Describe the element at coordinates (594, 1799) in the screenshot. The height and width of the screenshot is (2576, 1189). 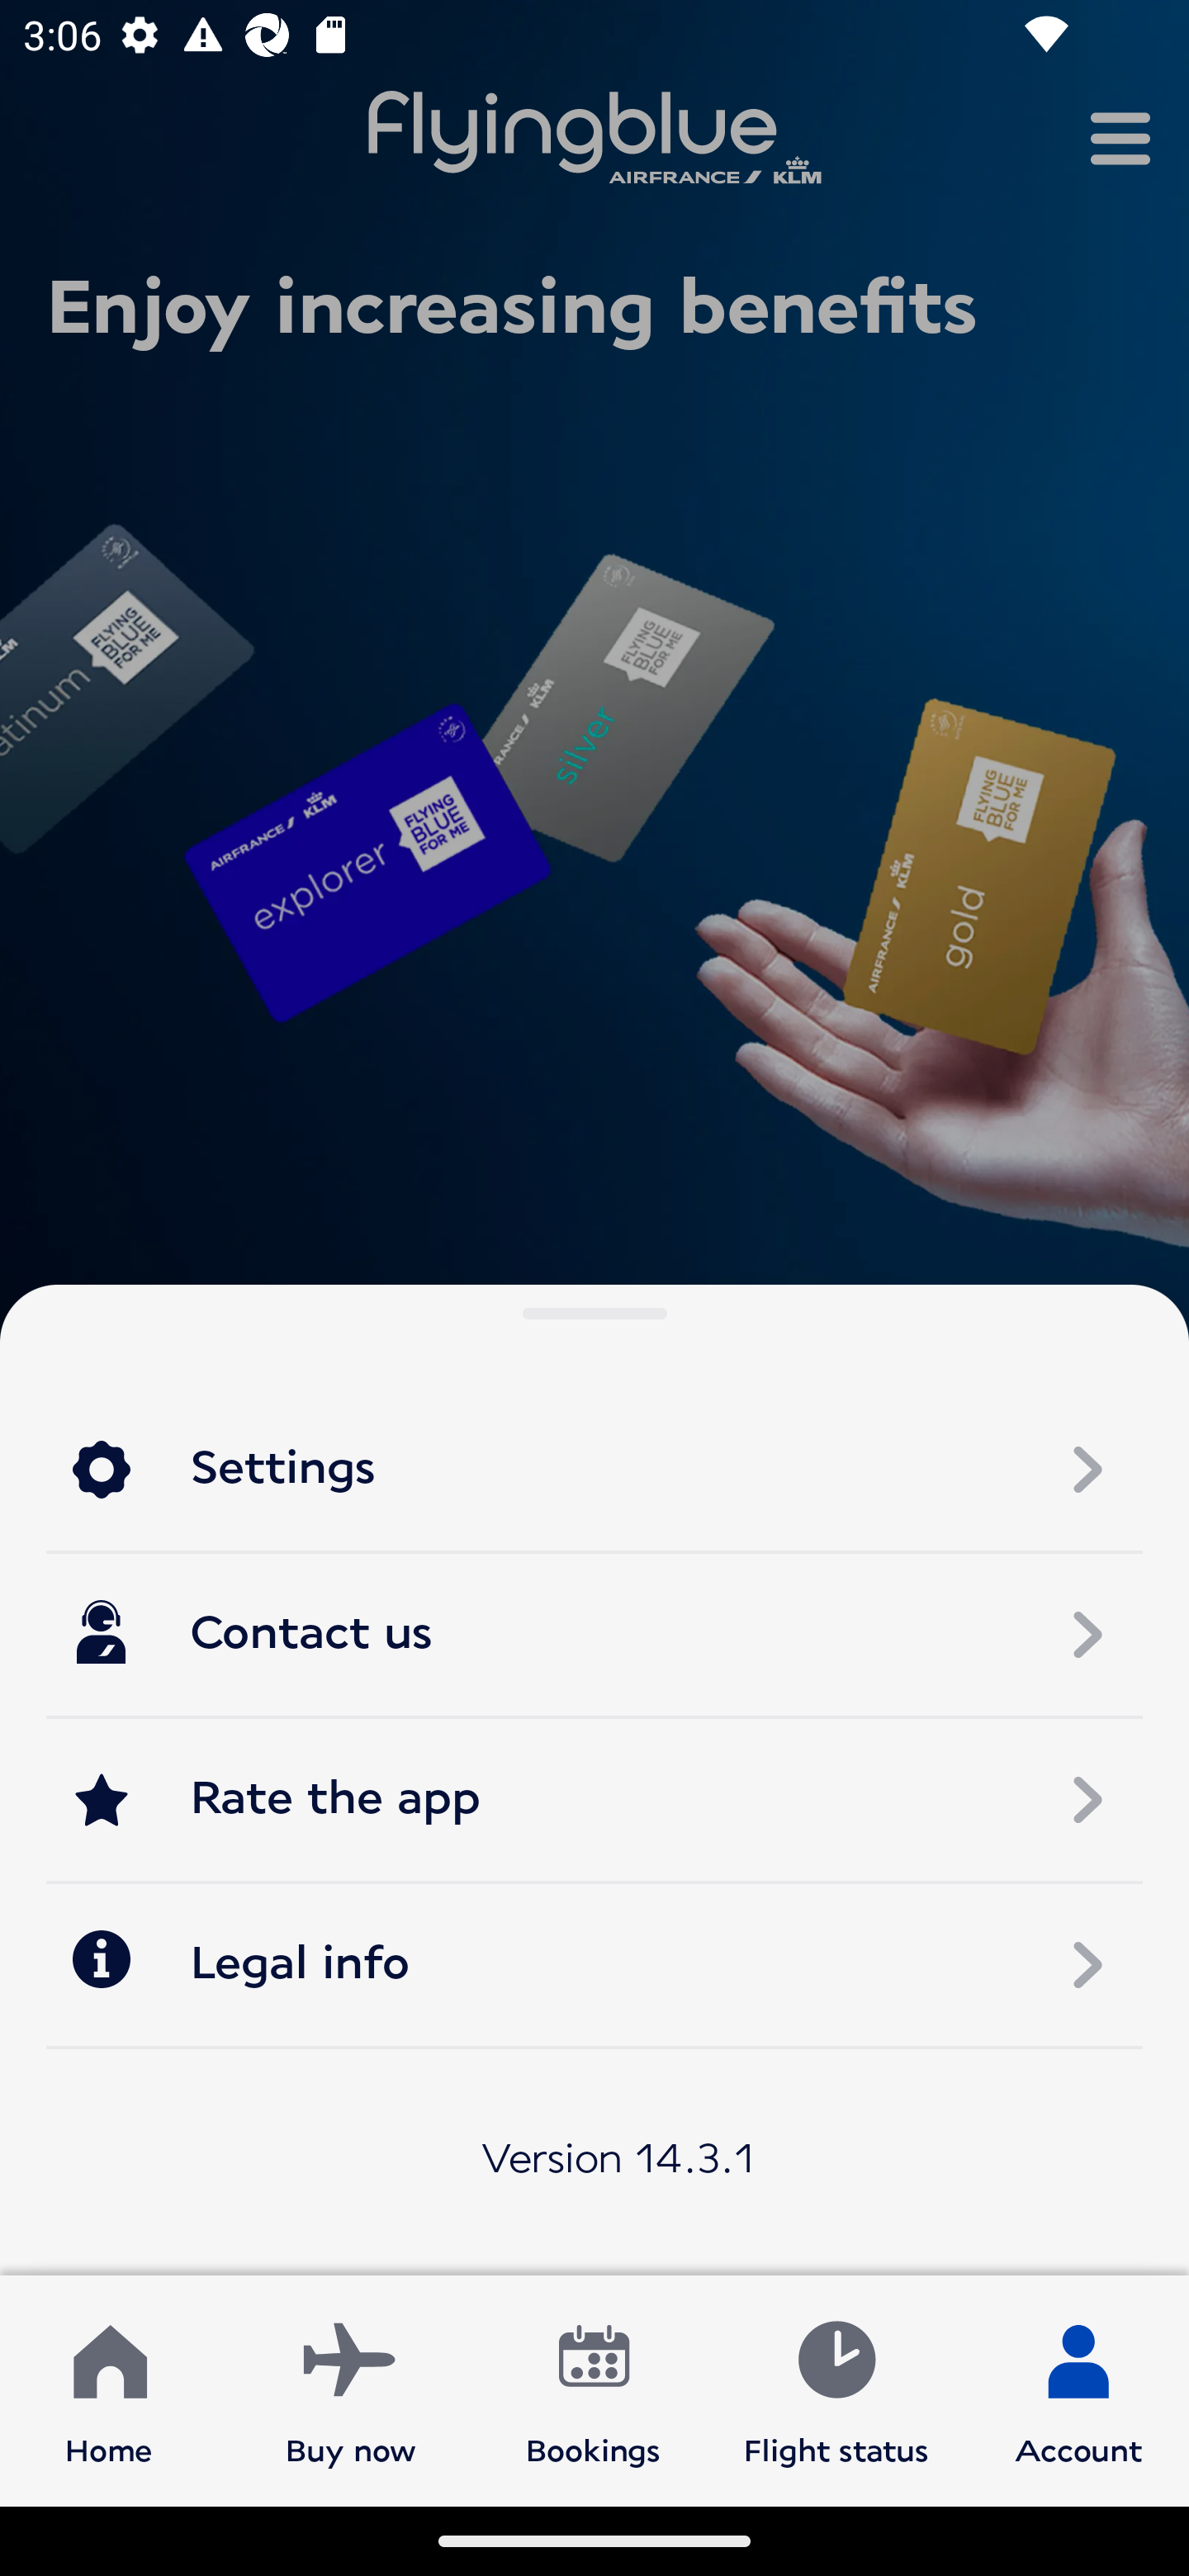
I see `Rate the app` at that location.